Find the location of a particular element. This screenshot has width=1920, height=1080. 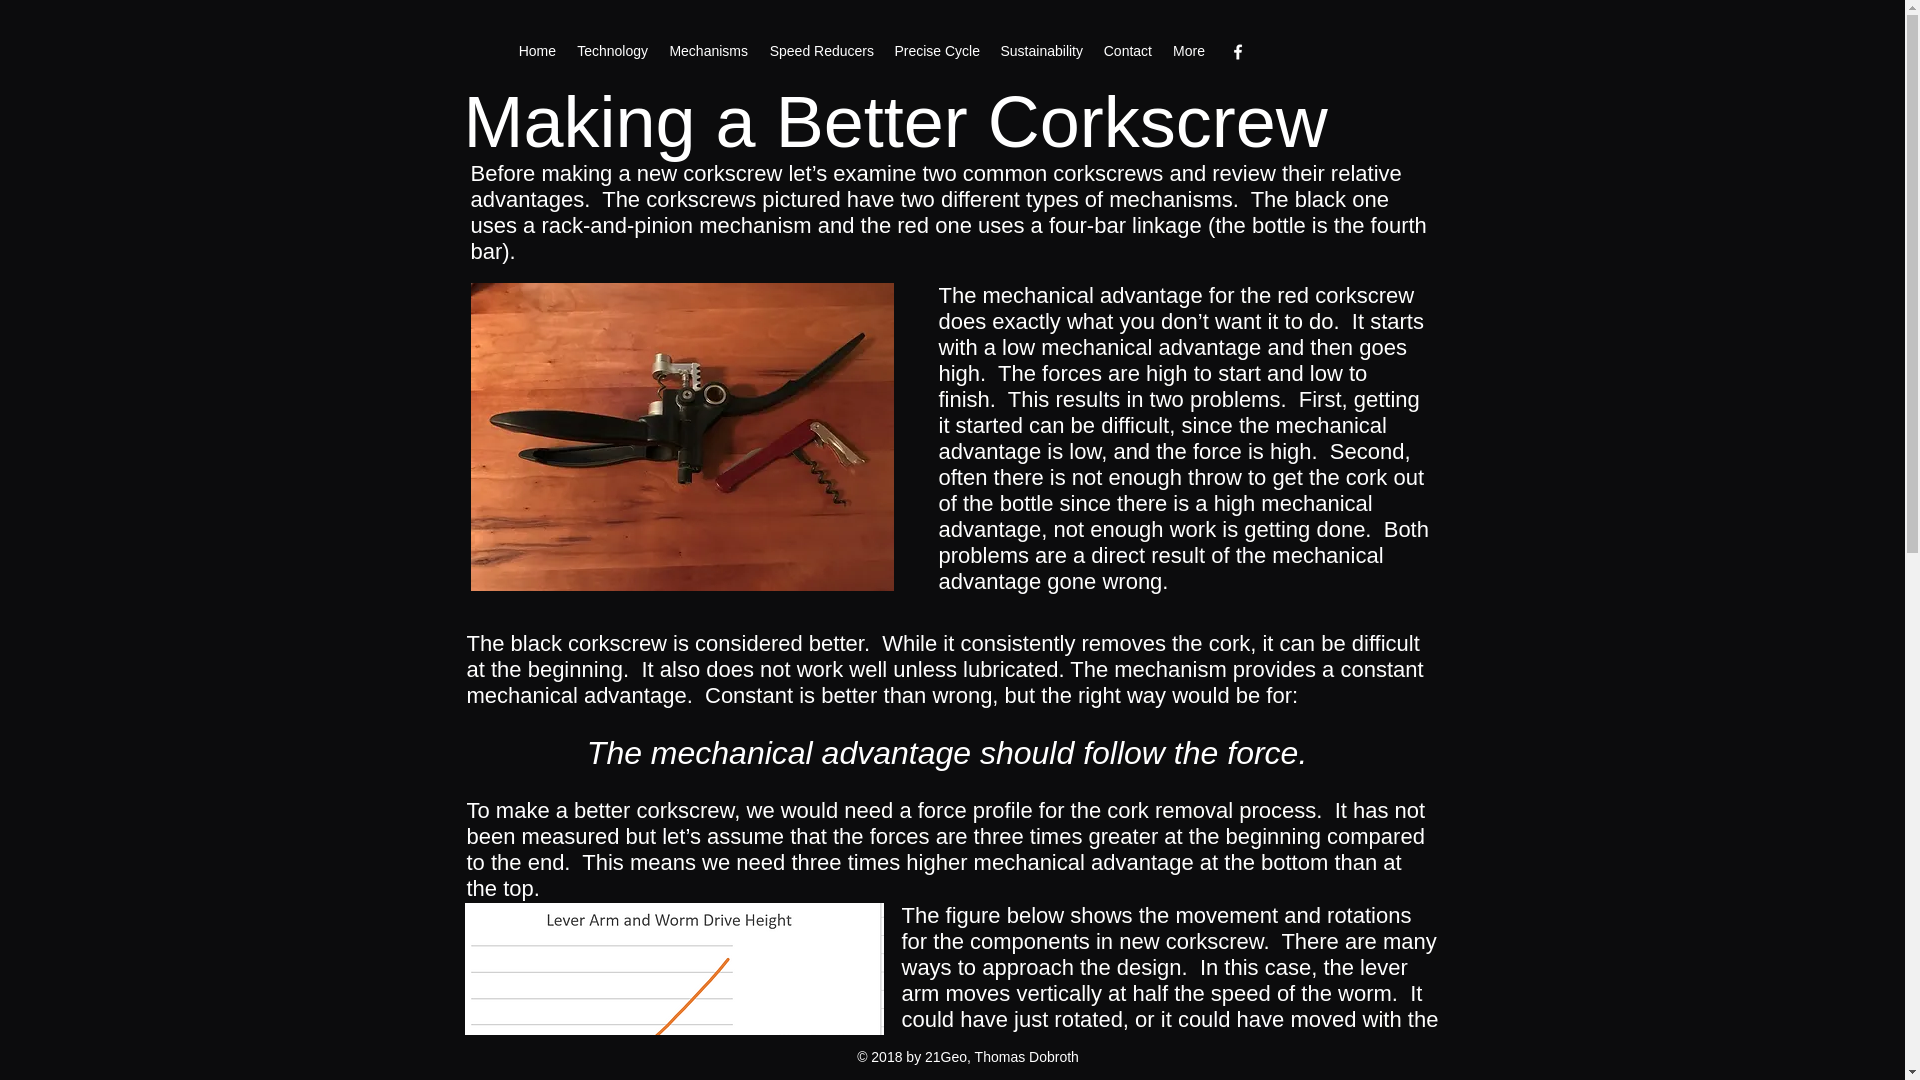

Mechanisms is located at coordinates (708, 50).